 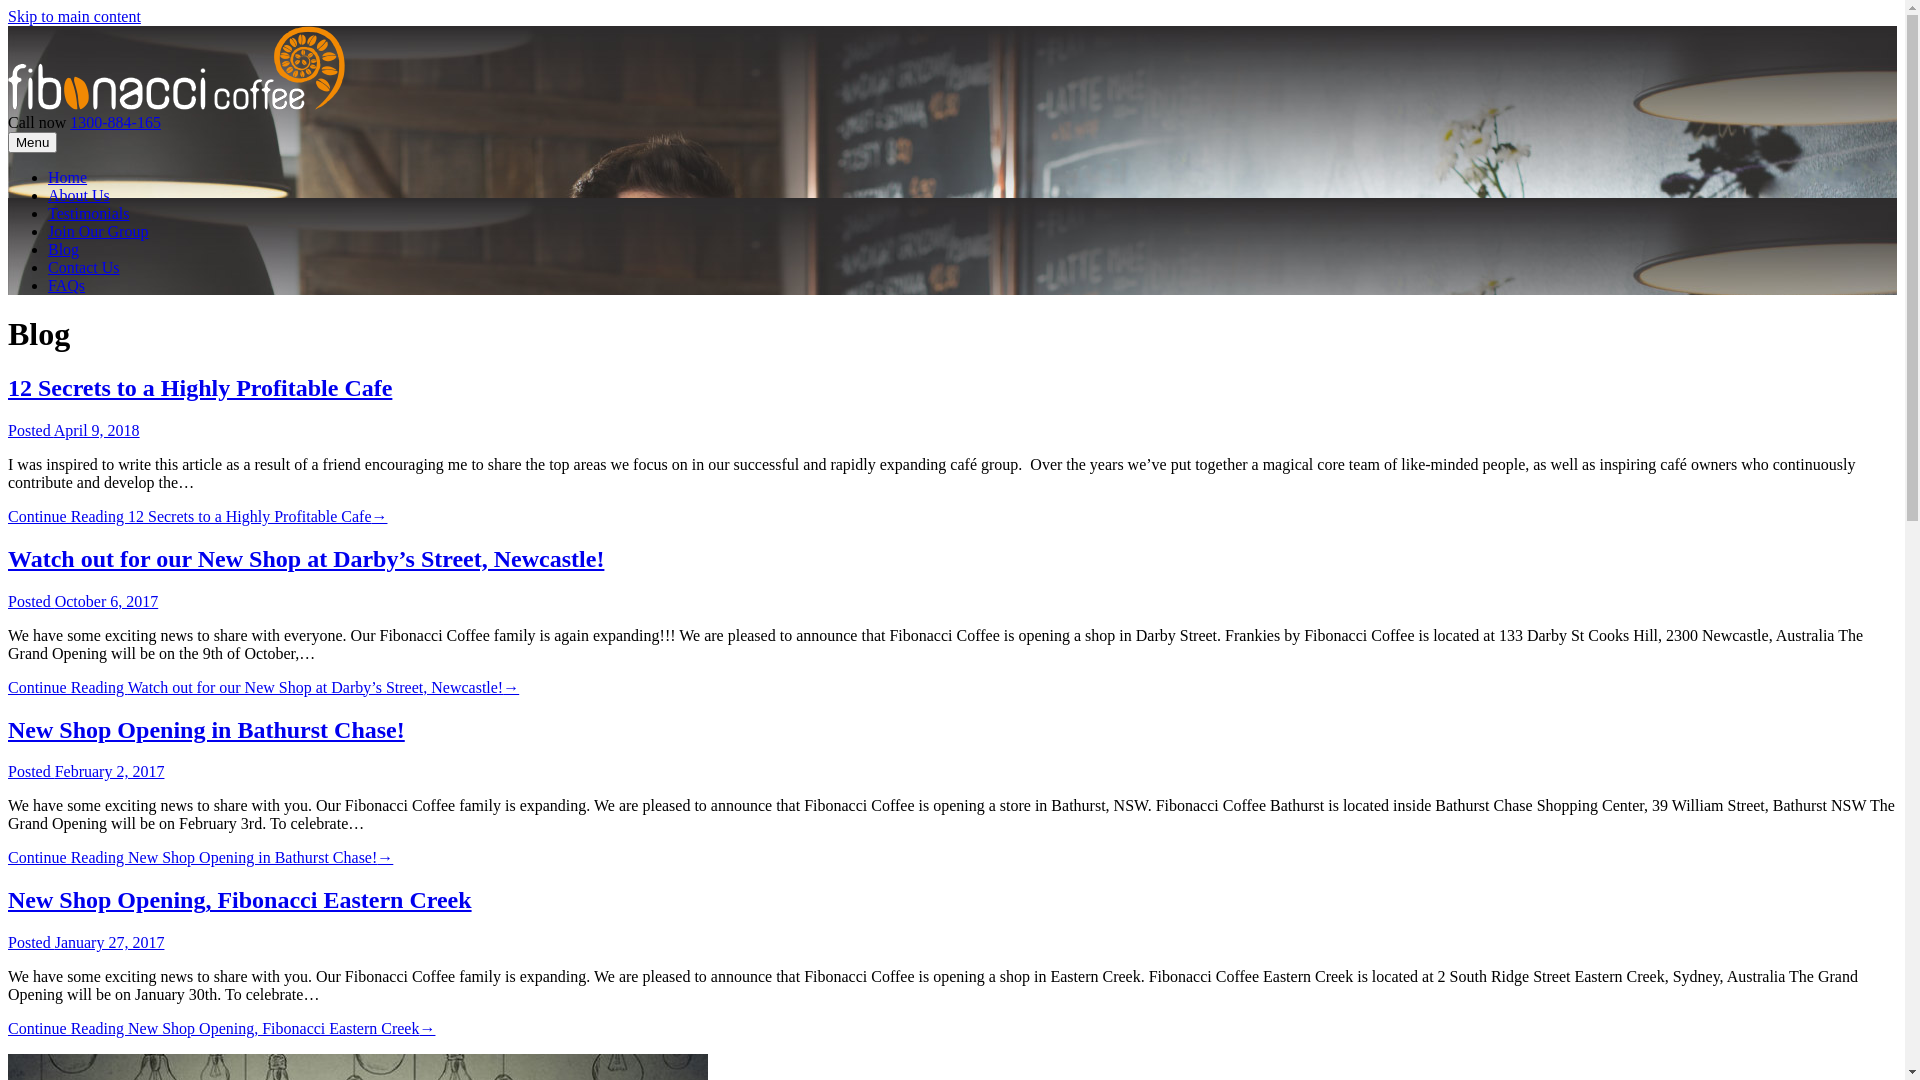 I want to click on Posted February 2, 2017, so click(x=86, y=772).